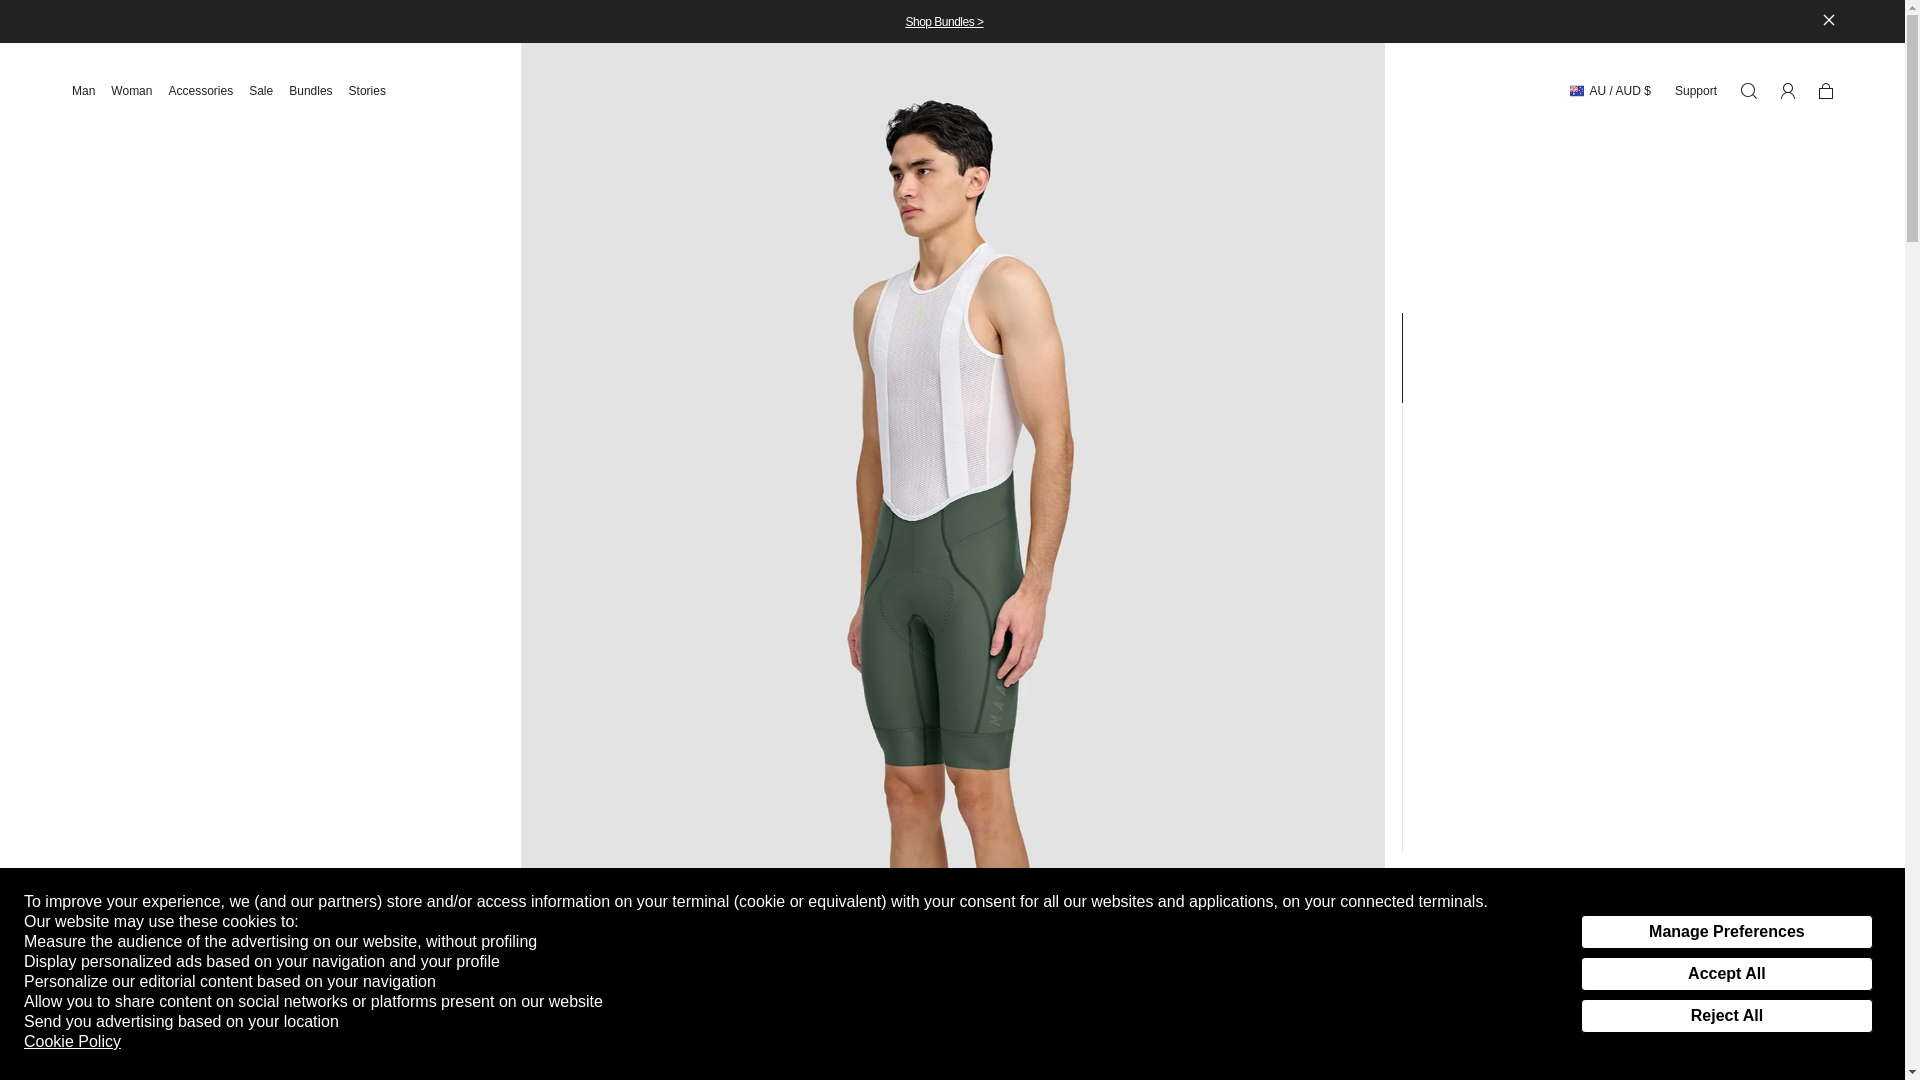 This screenshot has width=1920, height=1080. What do you see at coordinates (1568, 1029) in the screenshot?
I see `Support` at bounding box center [1568, 1029].